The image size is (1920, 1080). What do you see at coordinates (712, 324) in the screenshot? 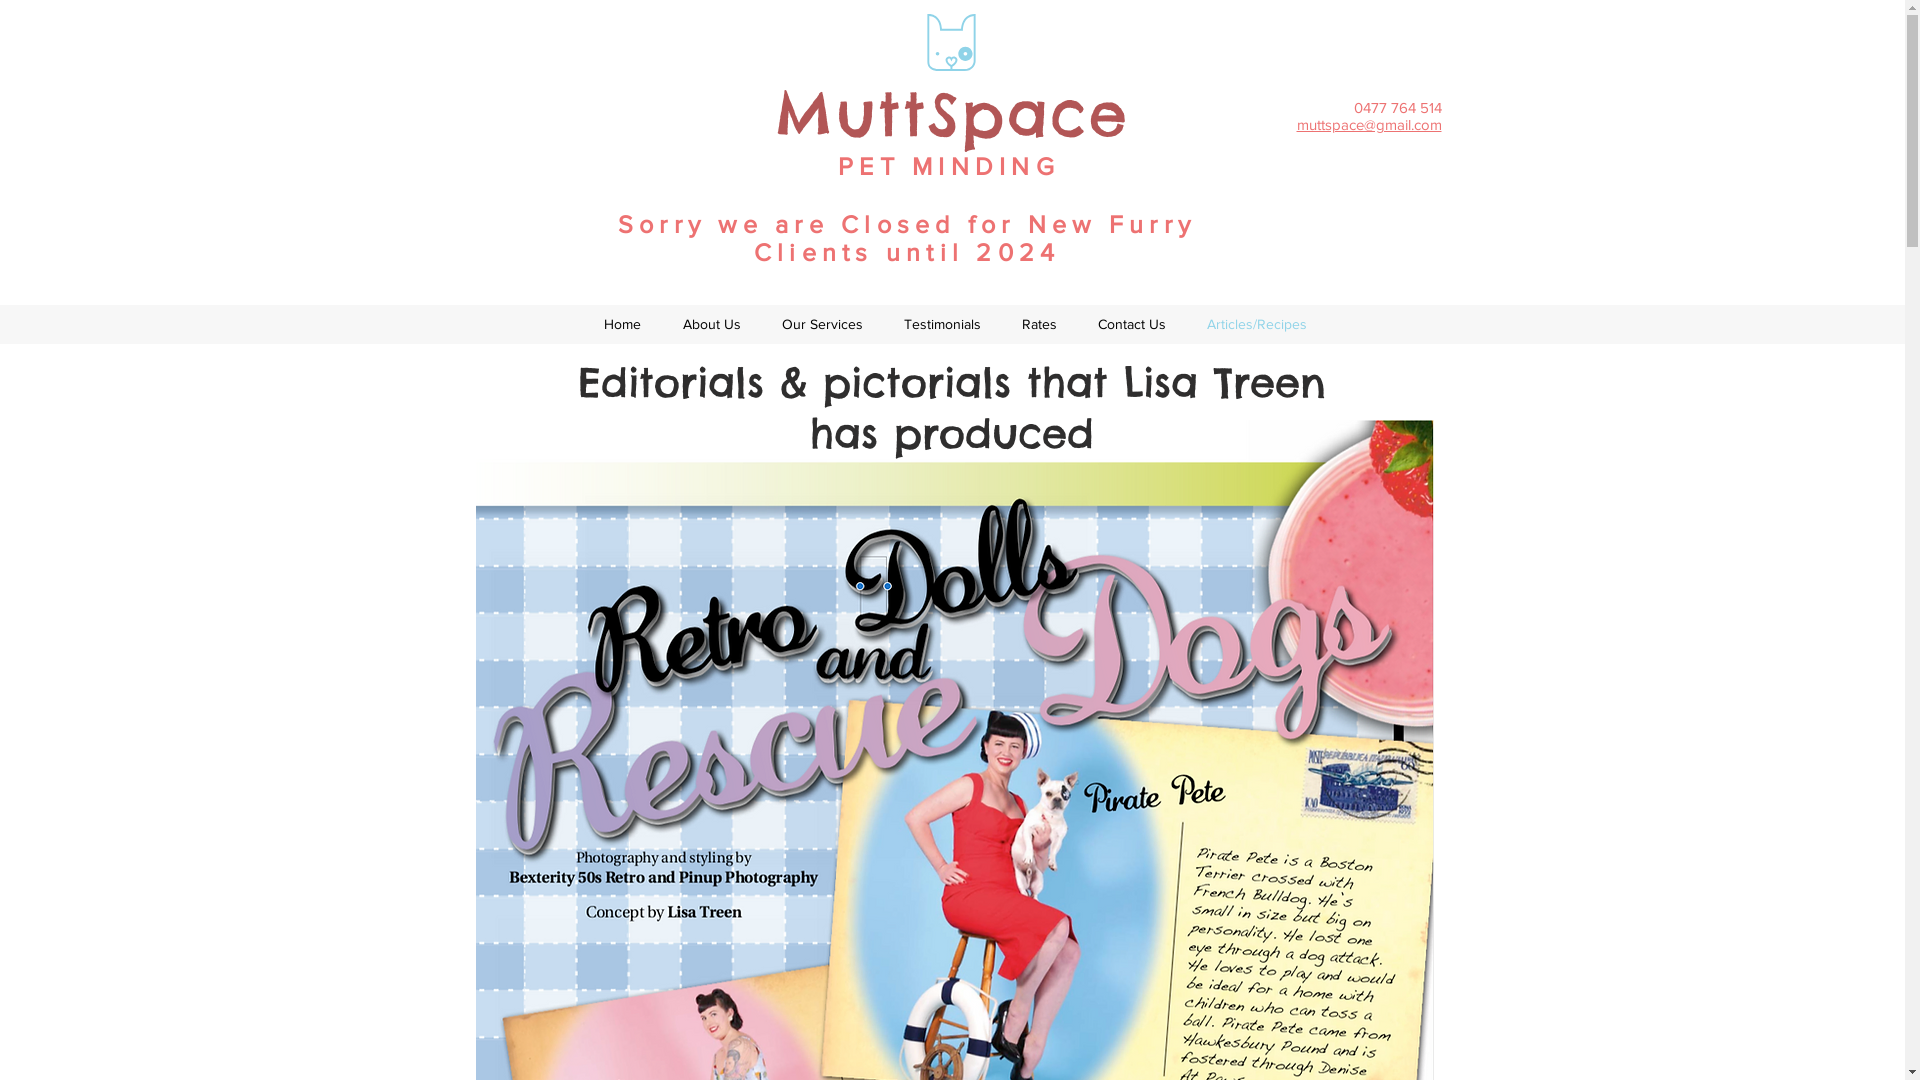
I see `About Us` at bounding box center [712, 324].